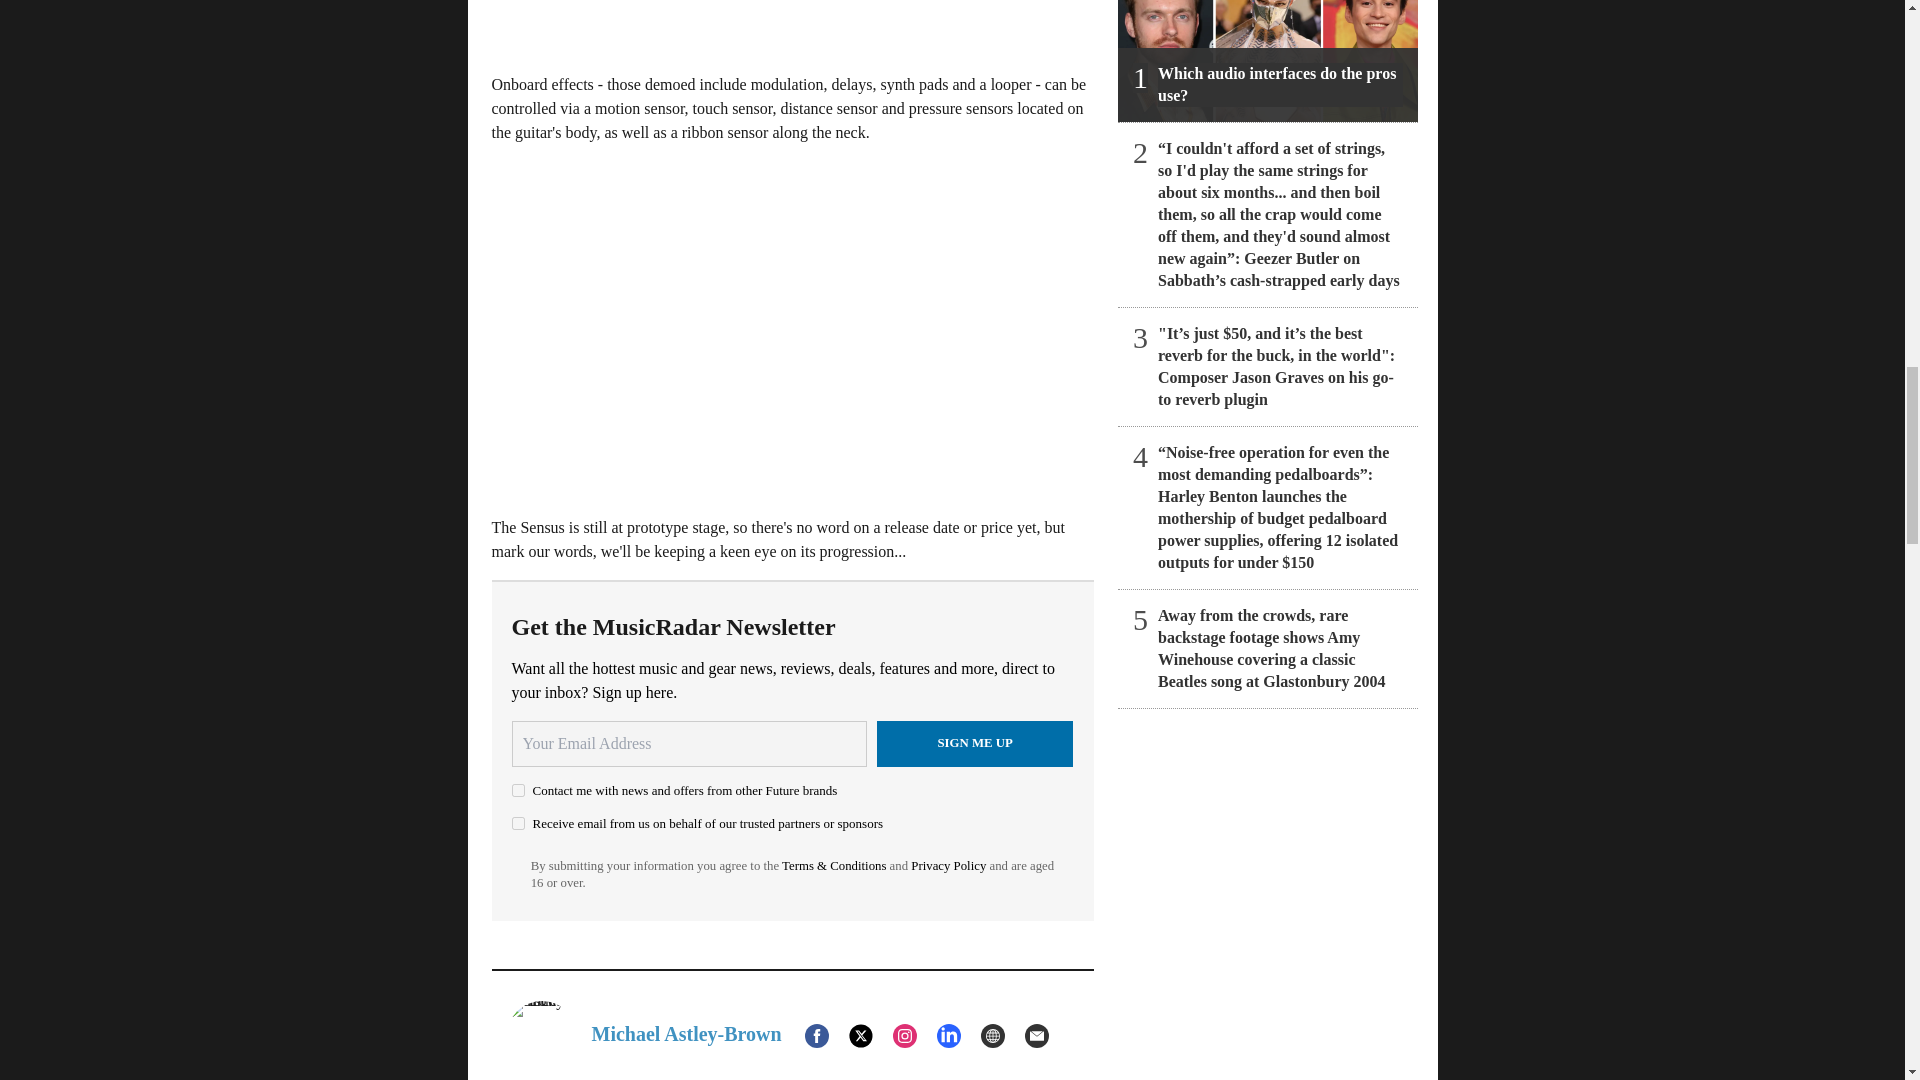  What do you see at coordinates (975, 742) in the screenshot?
I see `Sign me up` at bounding box center [975, 742].